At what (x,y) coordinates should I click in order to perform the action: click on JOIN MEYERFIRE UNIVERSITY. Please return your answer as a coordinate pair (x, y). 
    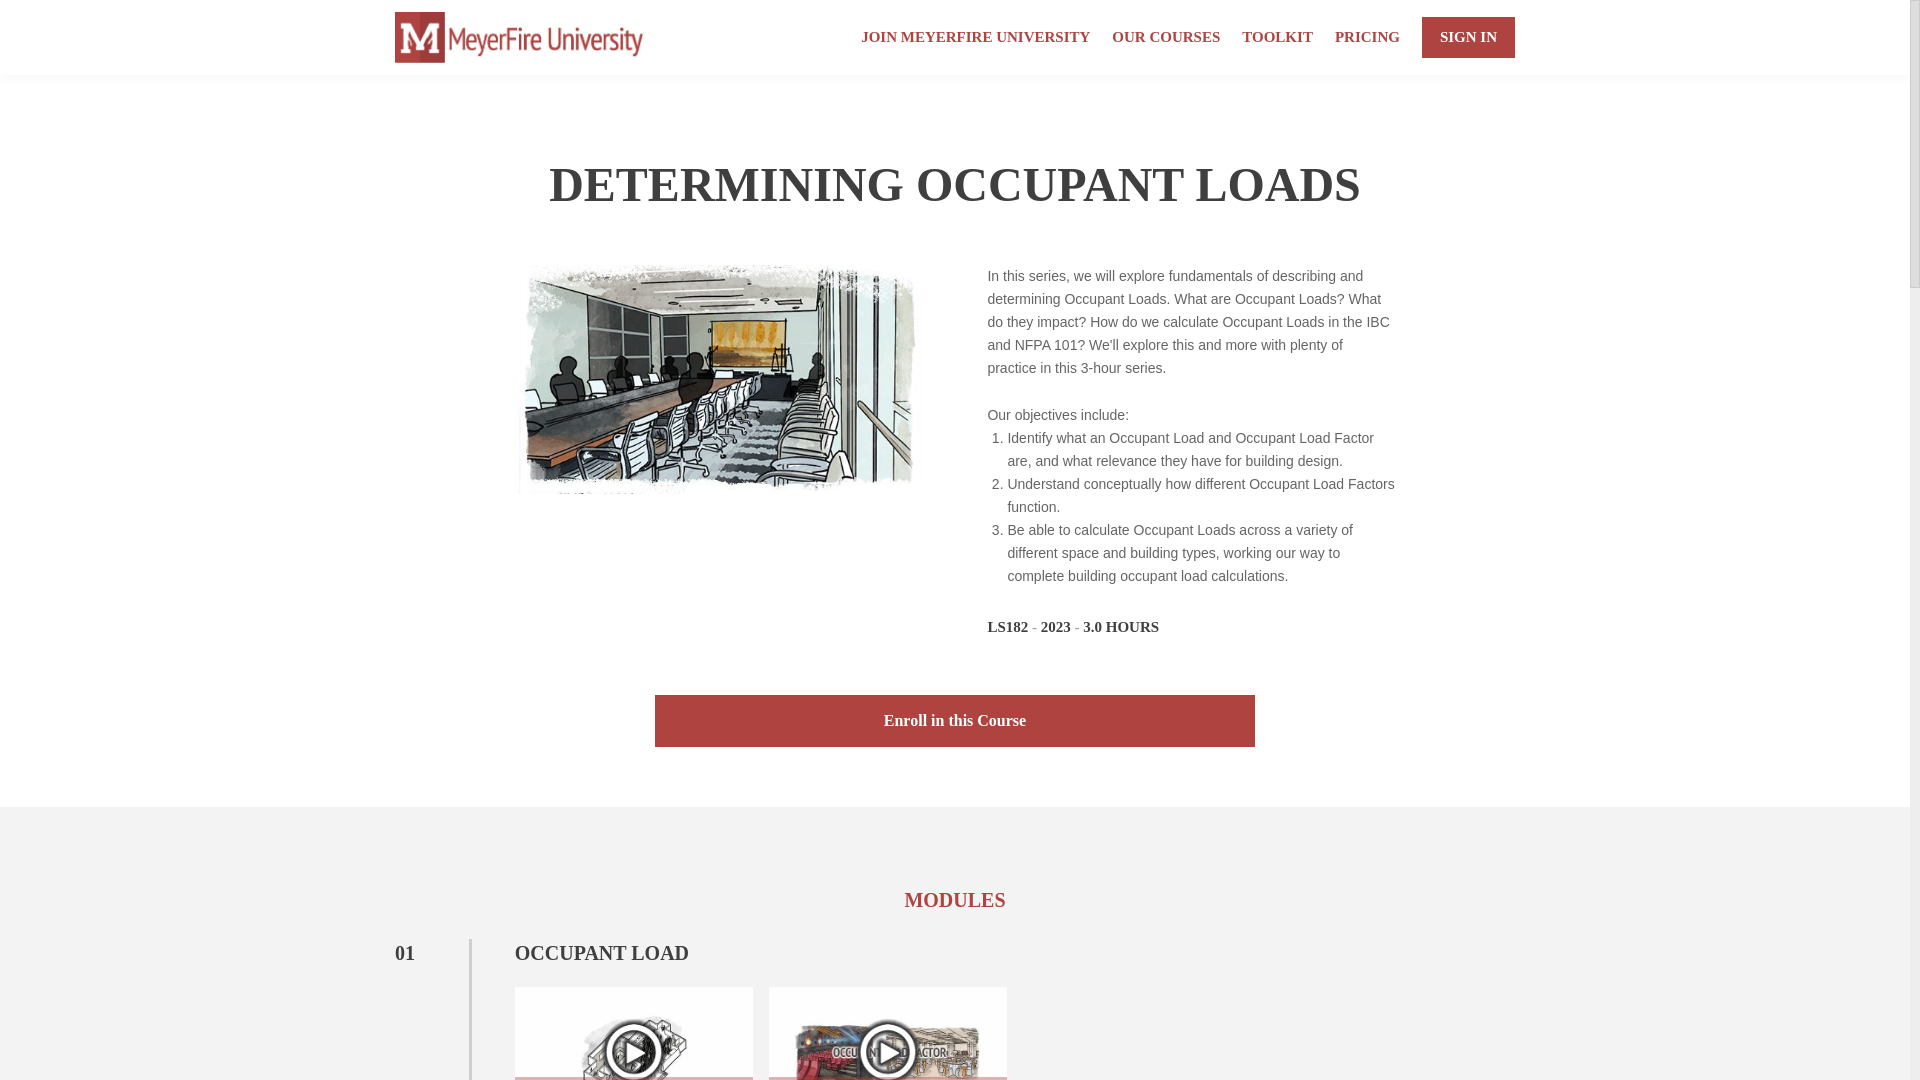
    Looking at the image, I should click on (975, 36).